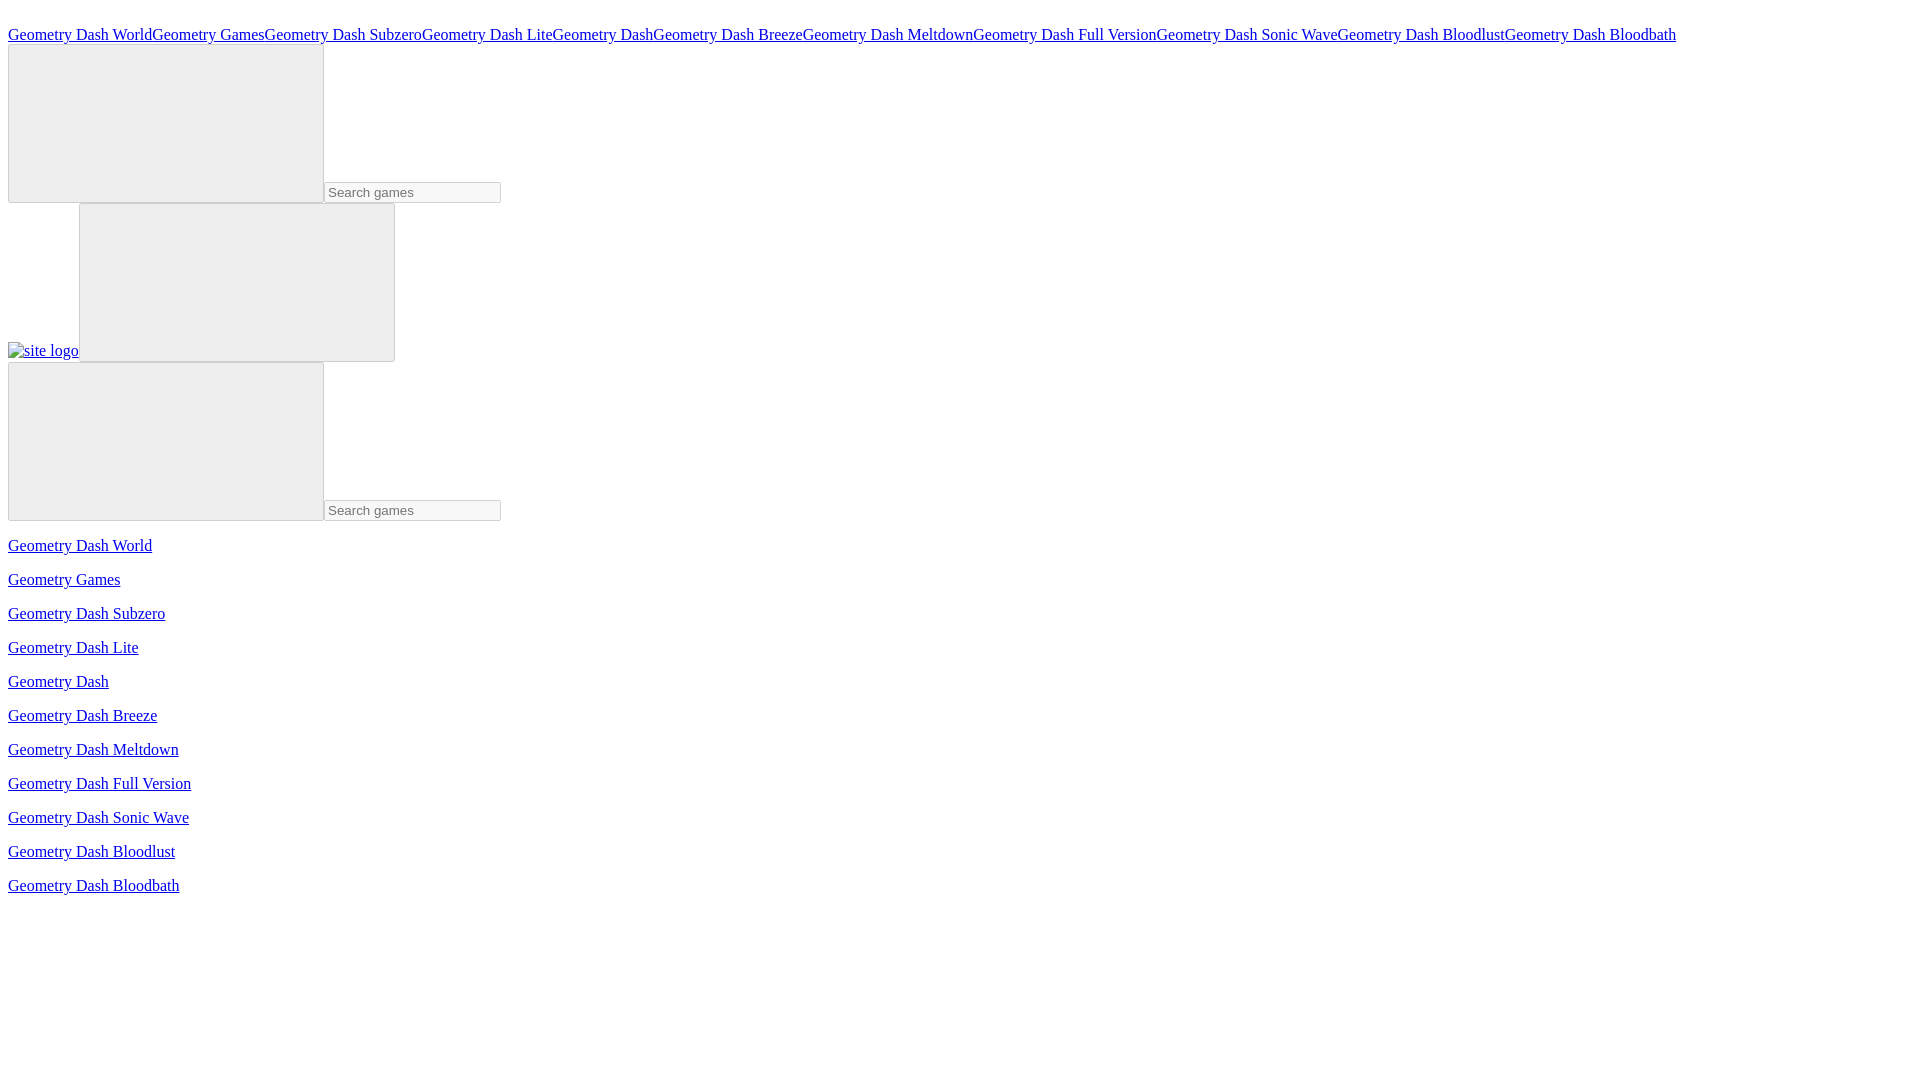 The height and width of the screenshot is (1080, 1920). Describe the element at coordinates (343, 34) in the screenshot. I see `Geometry Dash Subzero` at that location.